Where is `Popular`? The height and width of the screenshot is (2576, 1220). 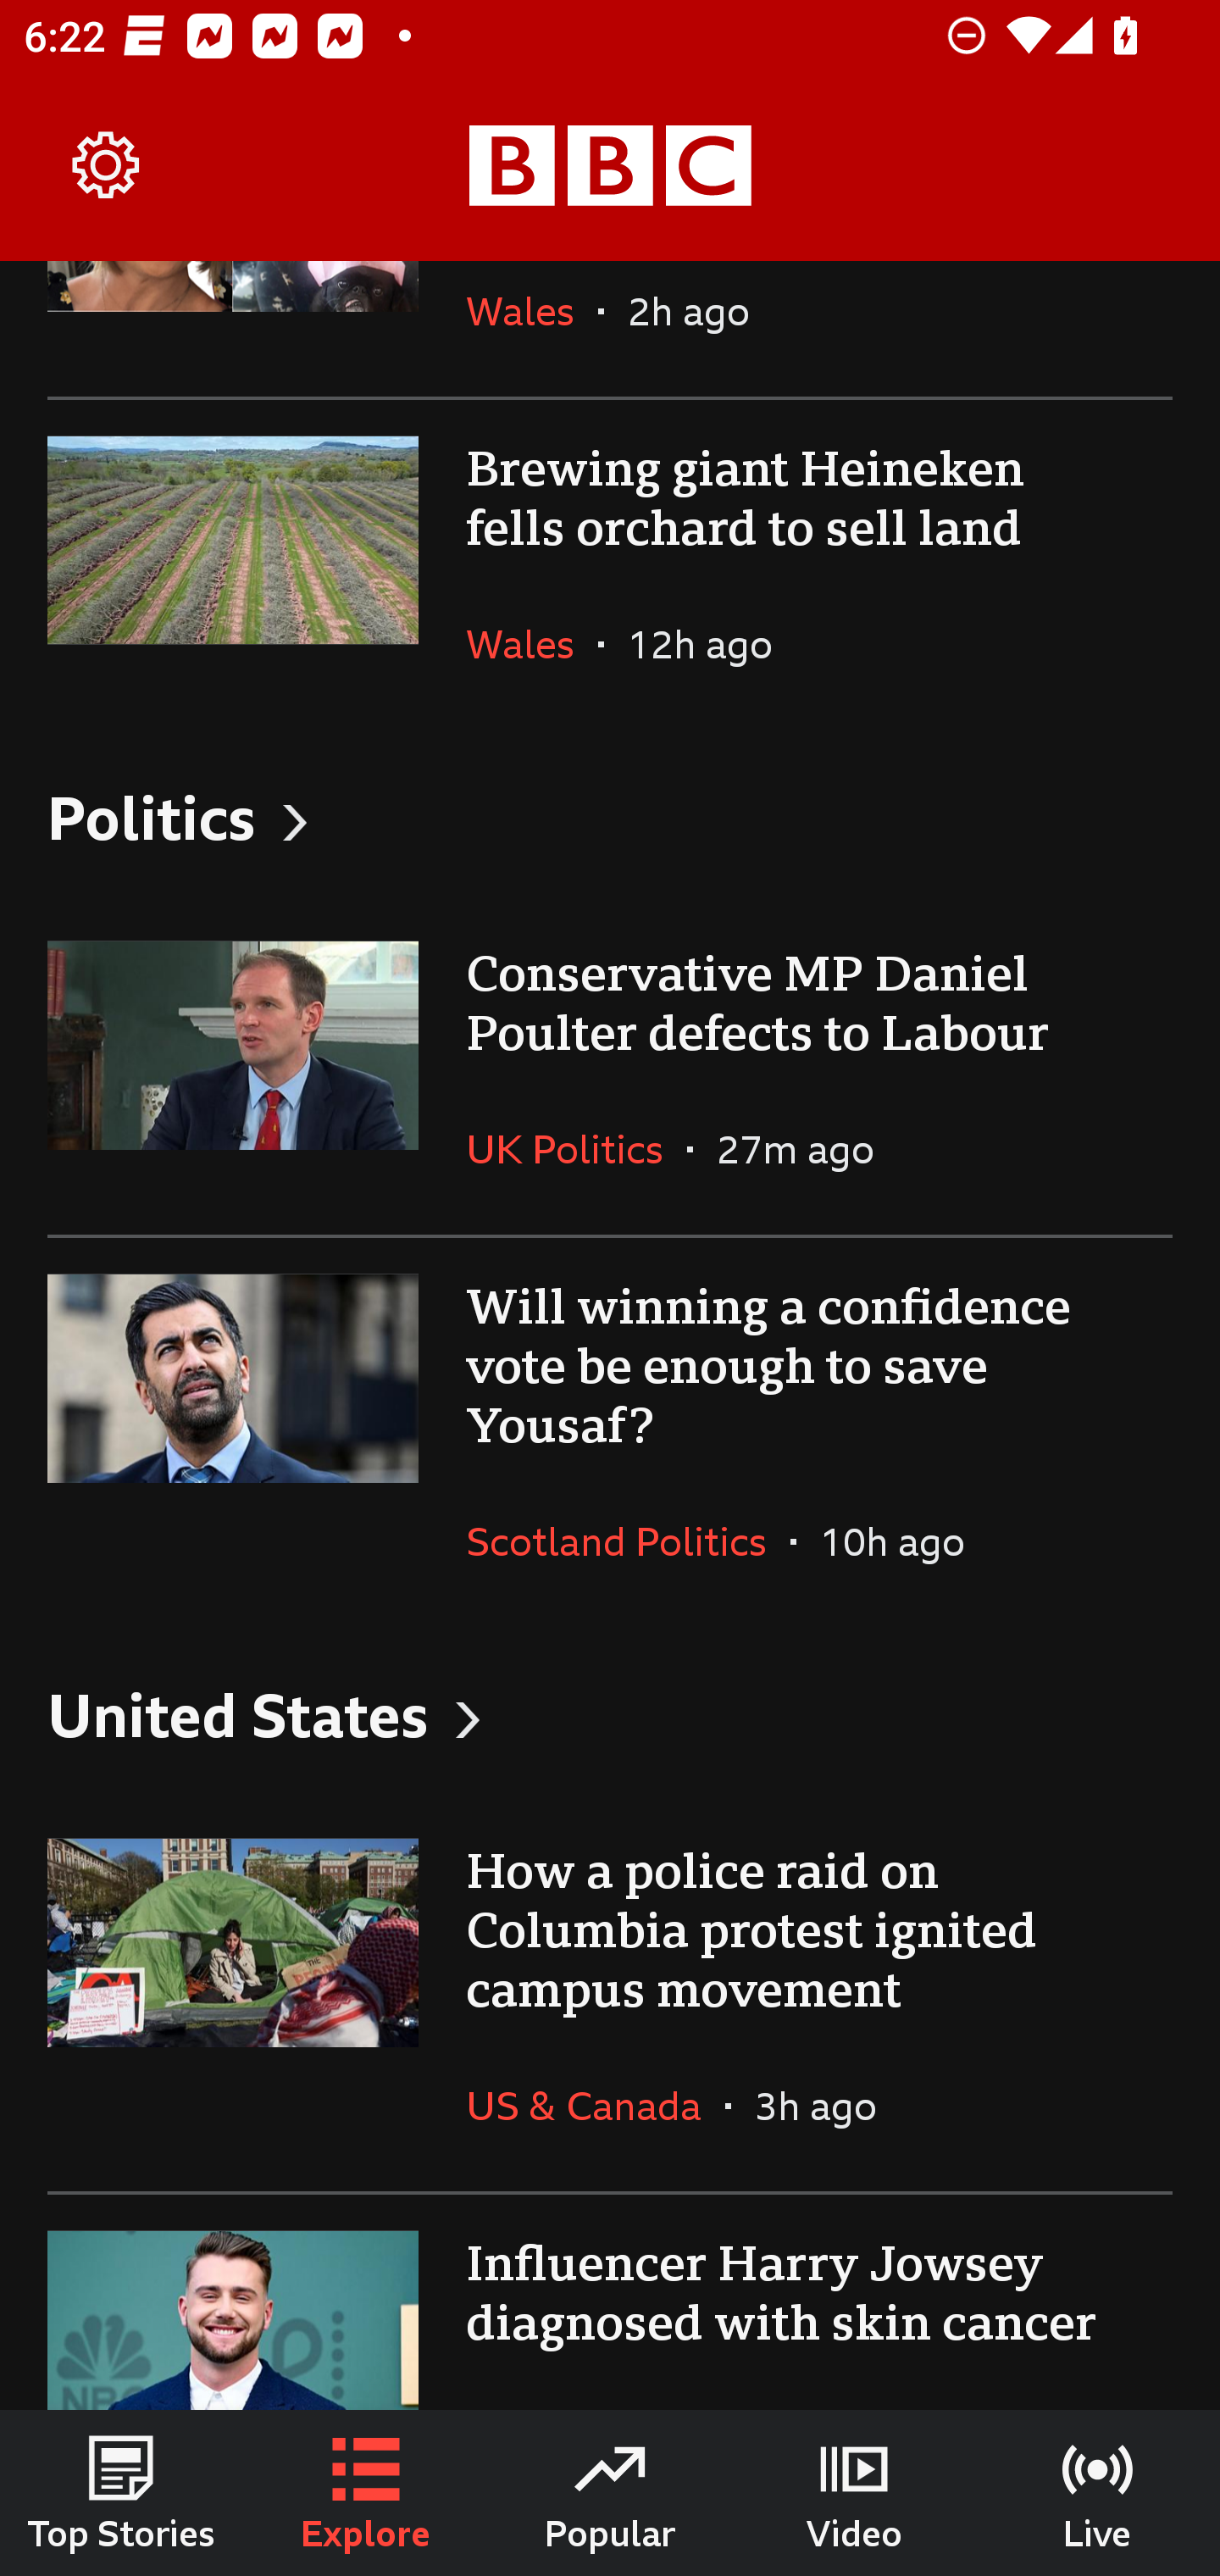 Popular is located at coordinates (610, 2493).